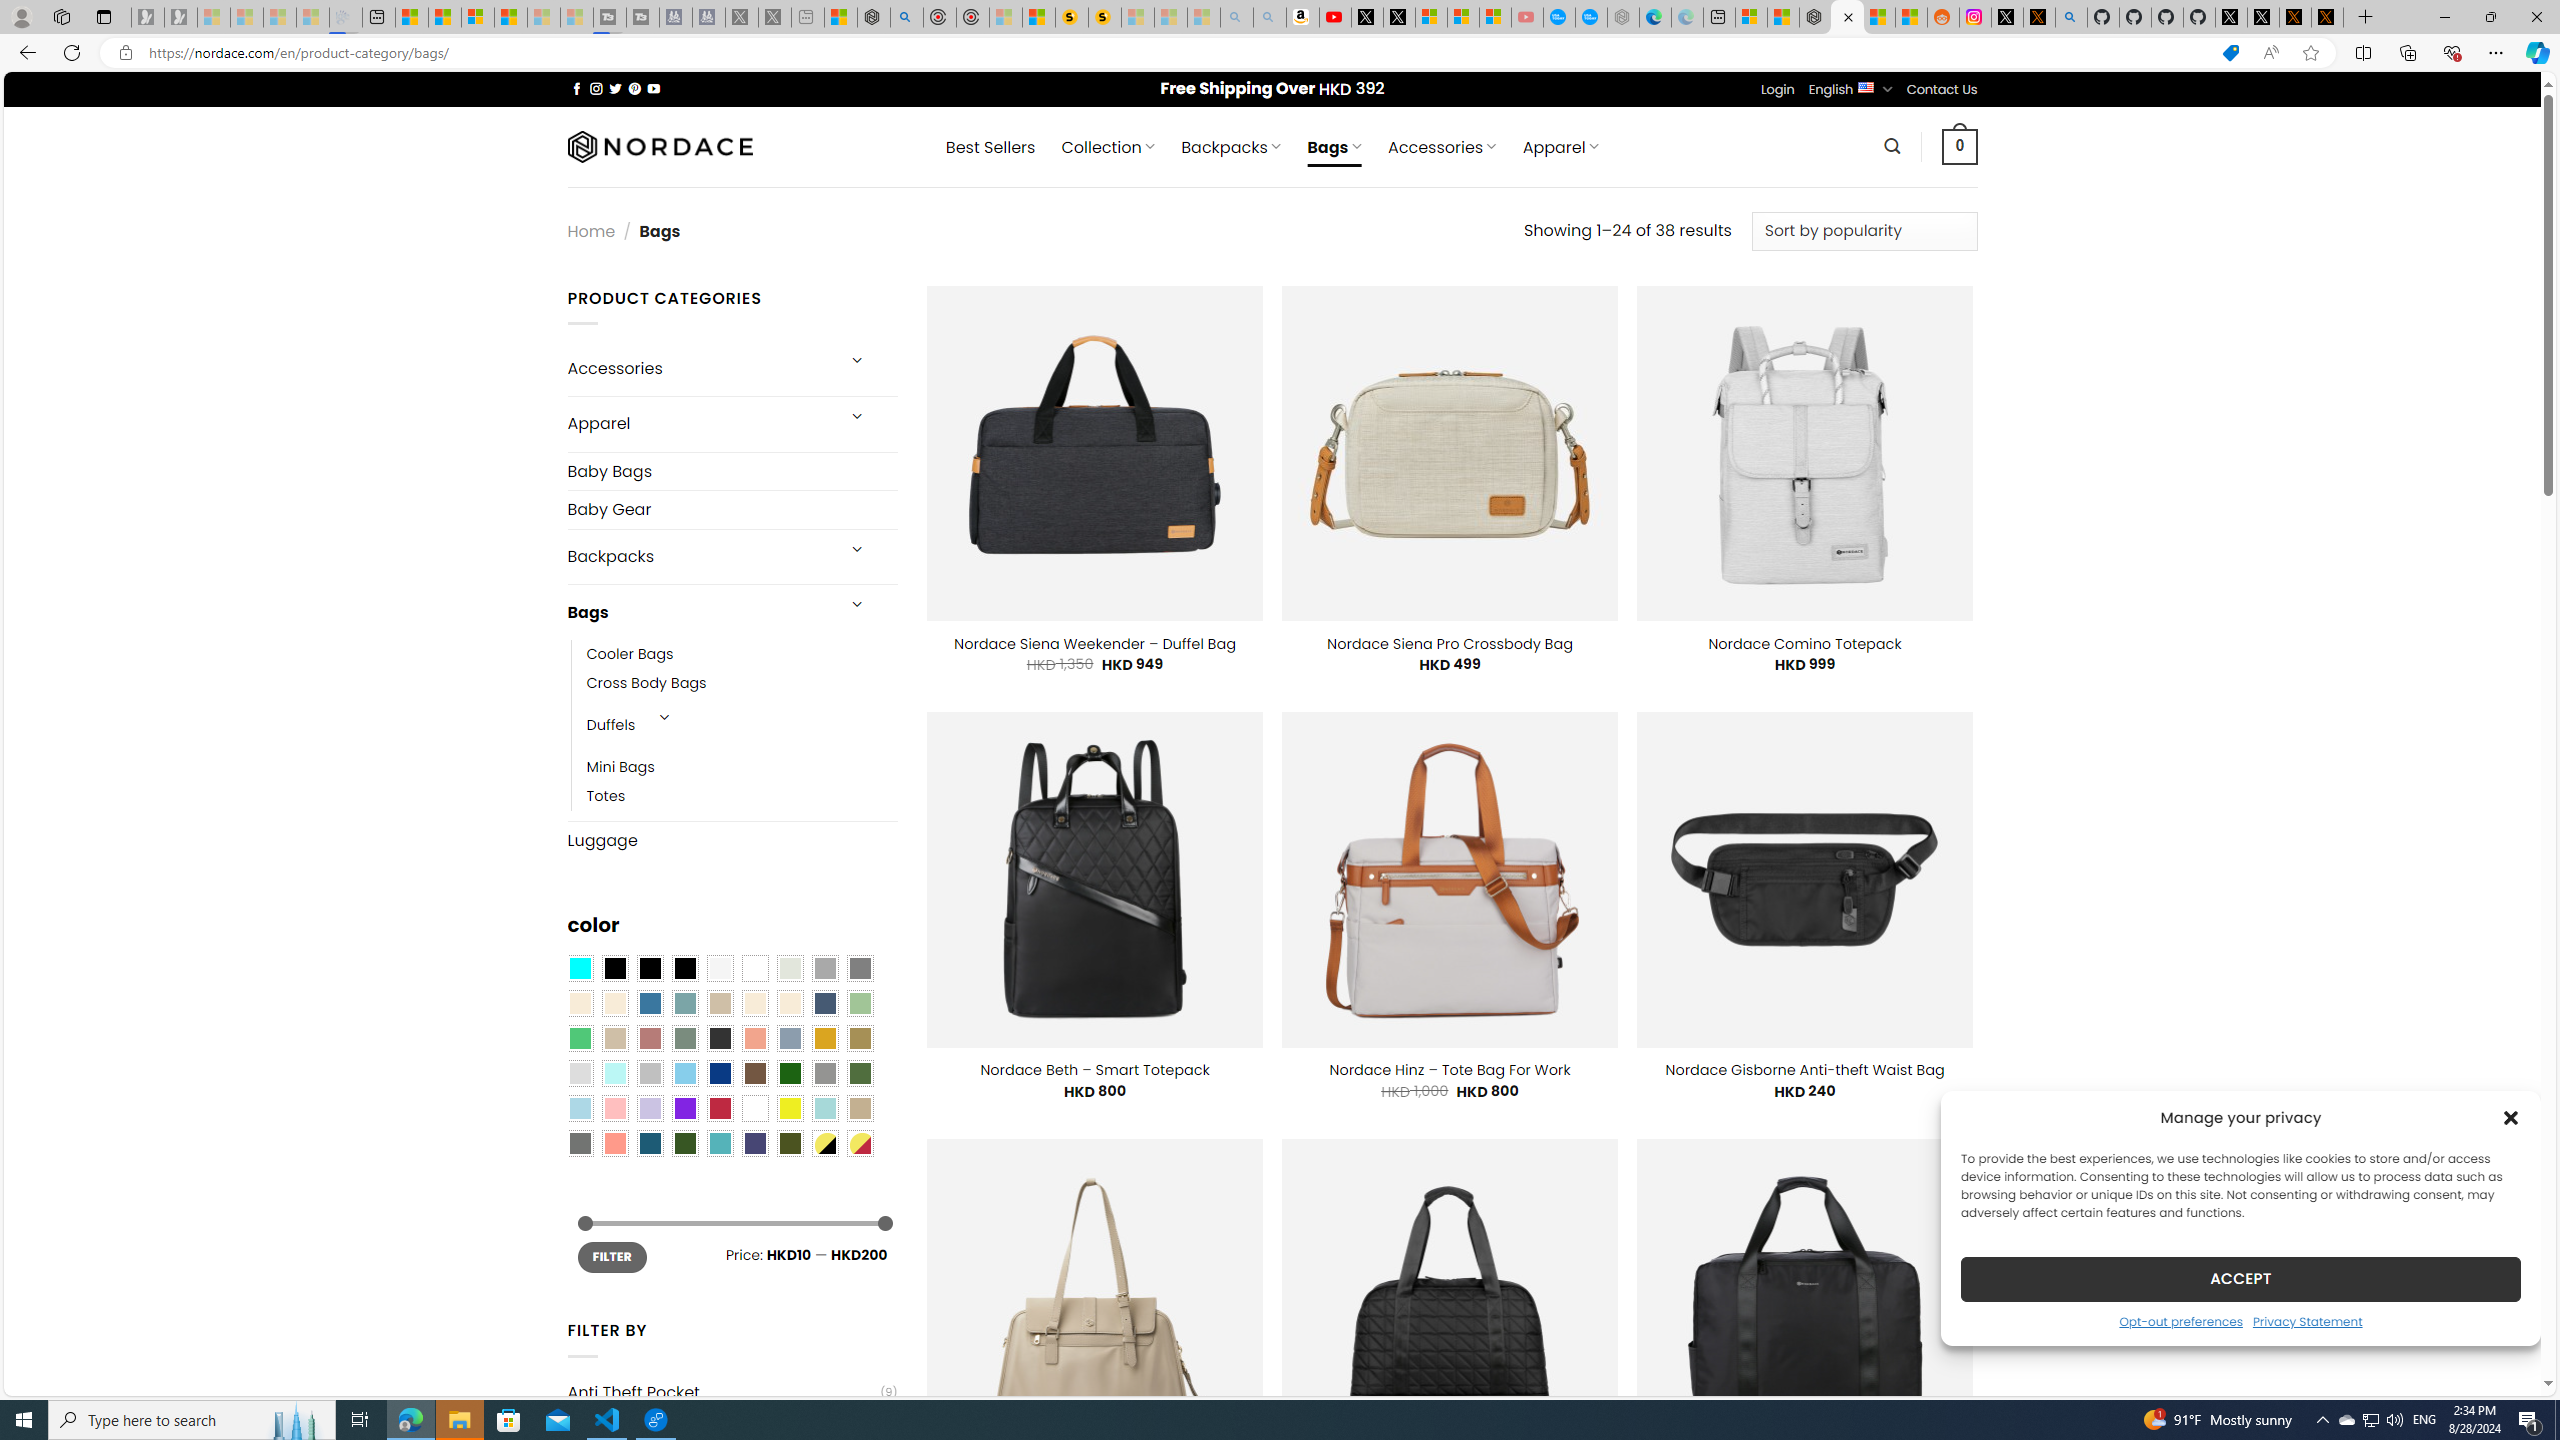  Describe the element at coordinates (650, 1038) in the screenshot. I see `Rose` at that location.